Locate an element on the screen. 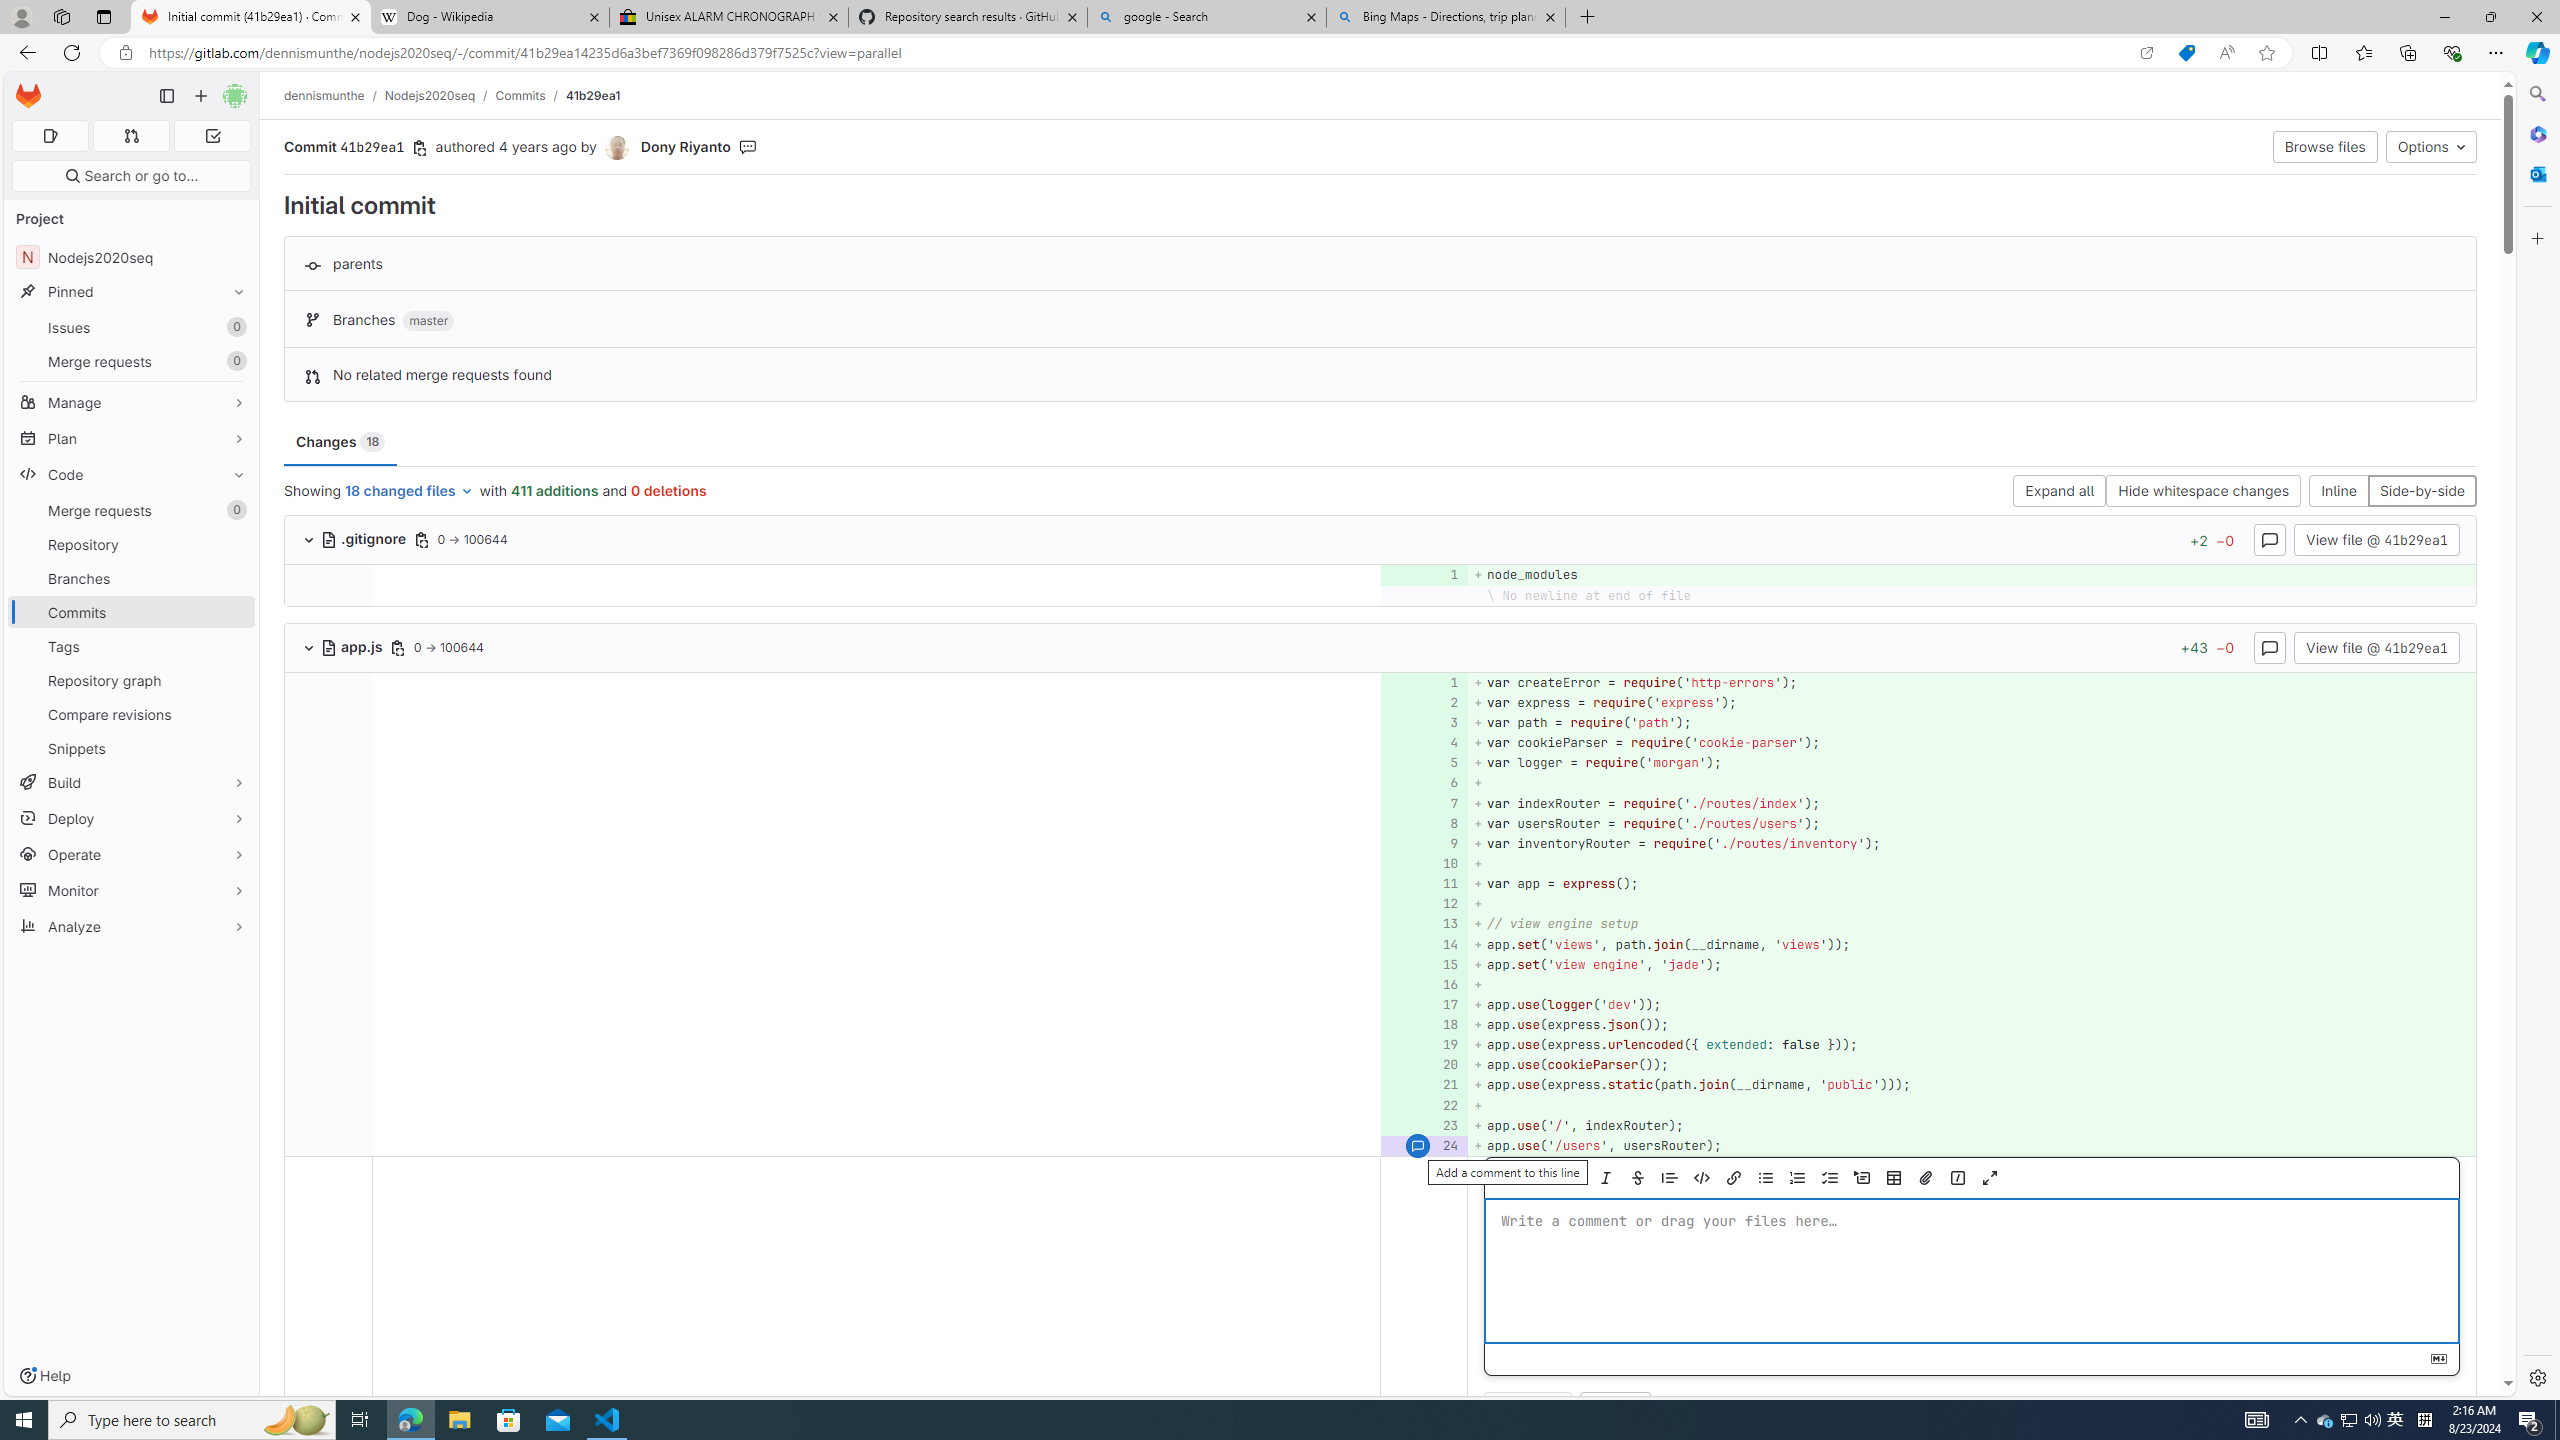 This screenshot has width=2560, height=1440. Compare revisions is located at coordinates (132, 714).